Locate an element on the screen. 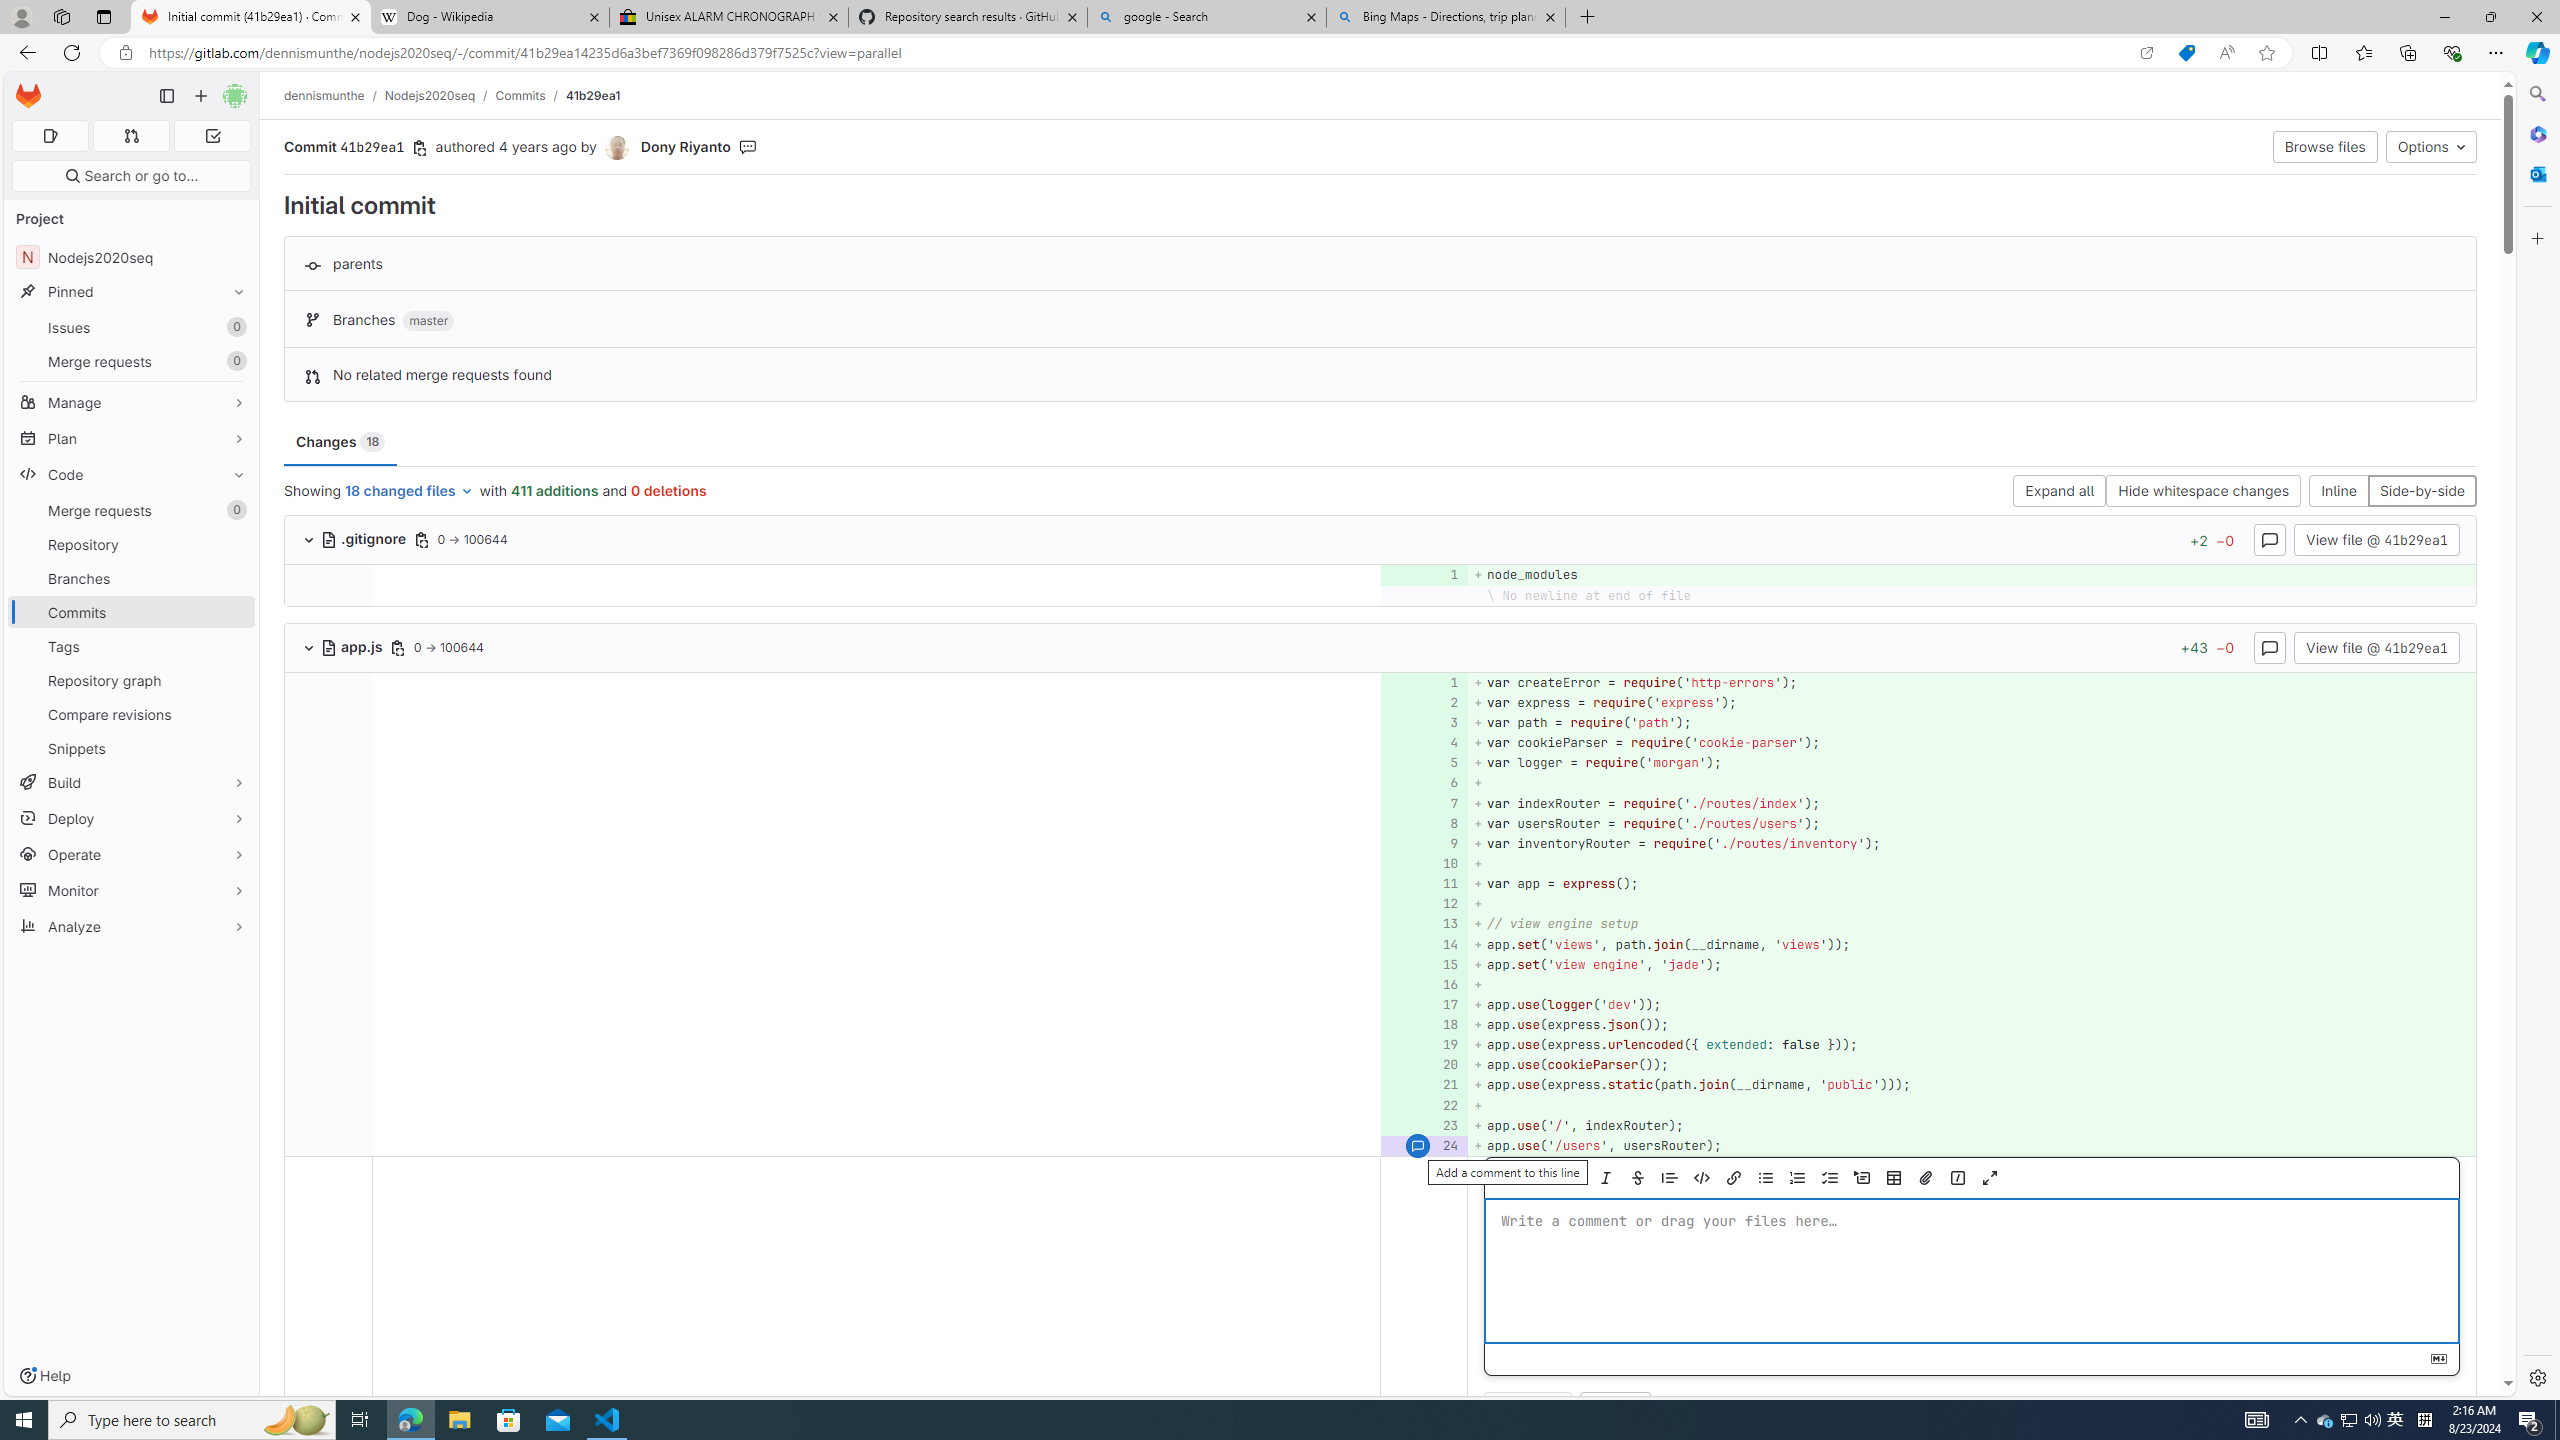 This screenshot has width=2560, height=1440. Compare revisions is located at coordinates (132, 714).